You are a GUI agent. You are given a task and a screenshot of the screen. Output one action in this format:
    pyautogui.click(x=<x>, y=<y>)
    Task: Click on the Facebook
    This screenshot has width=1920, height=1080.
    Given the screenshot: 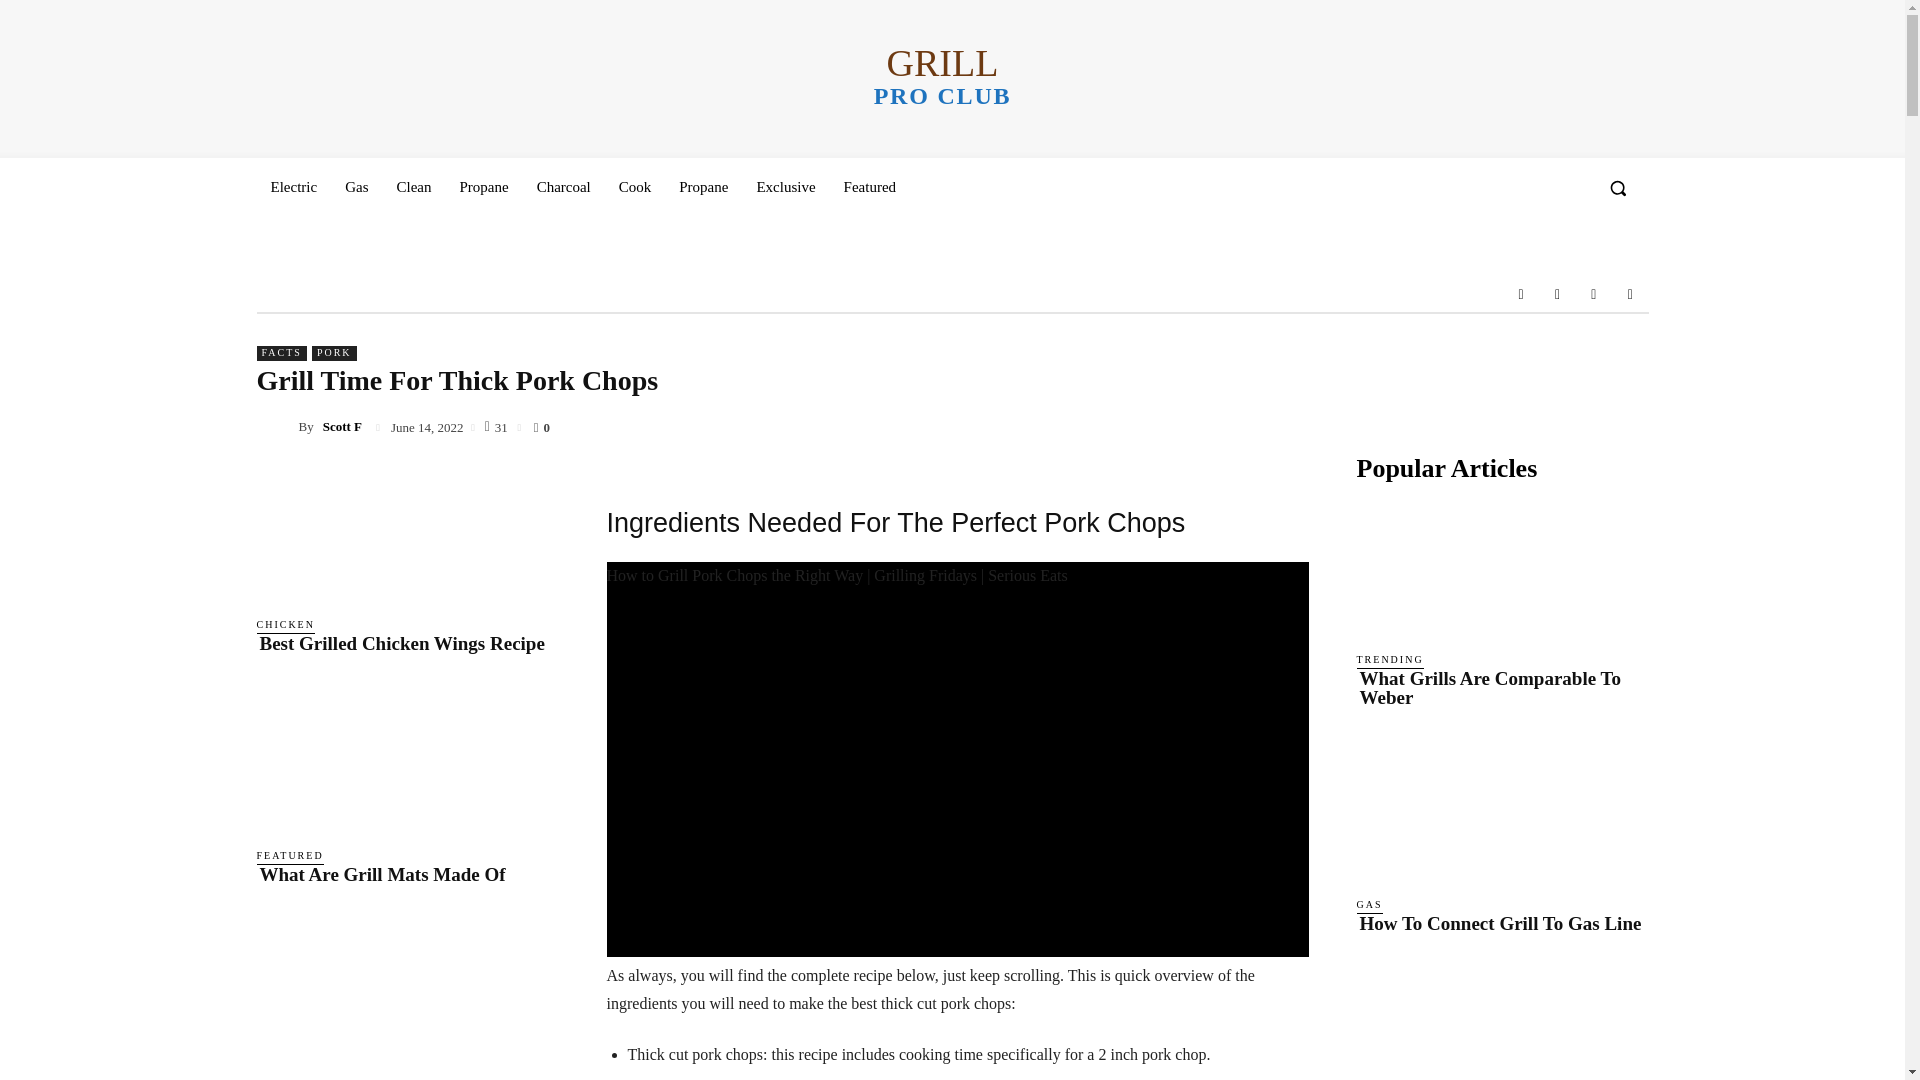 What is the action you would take?
    pyautogui.click(x=414, y=186)
    